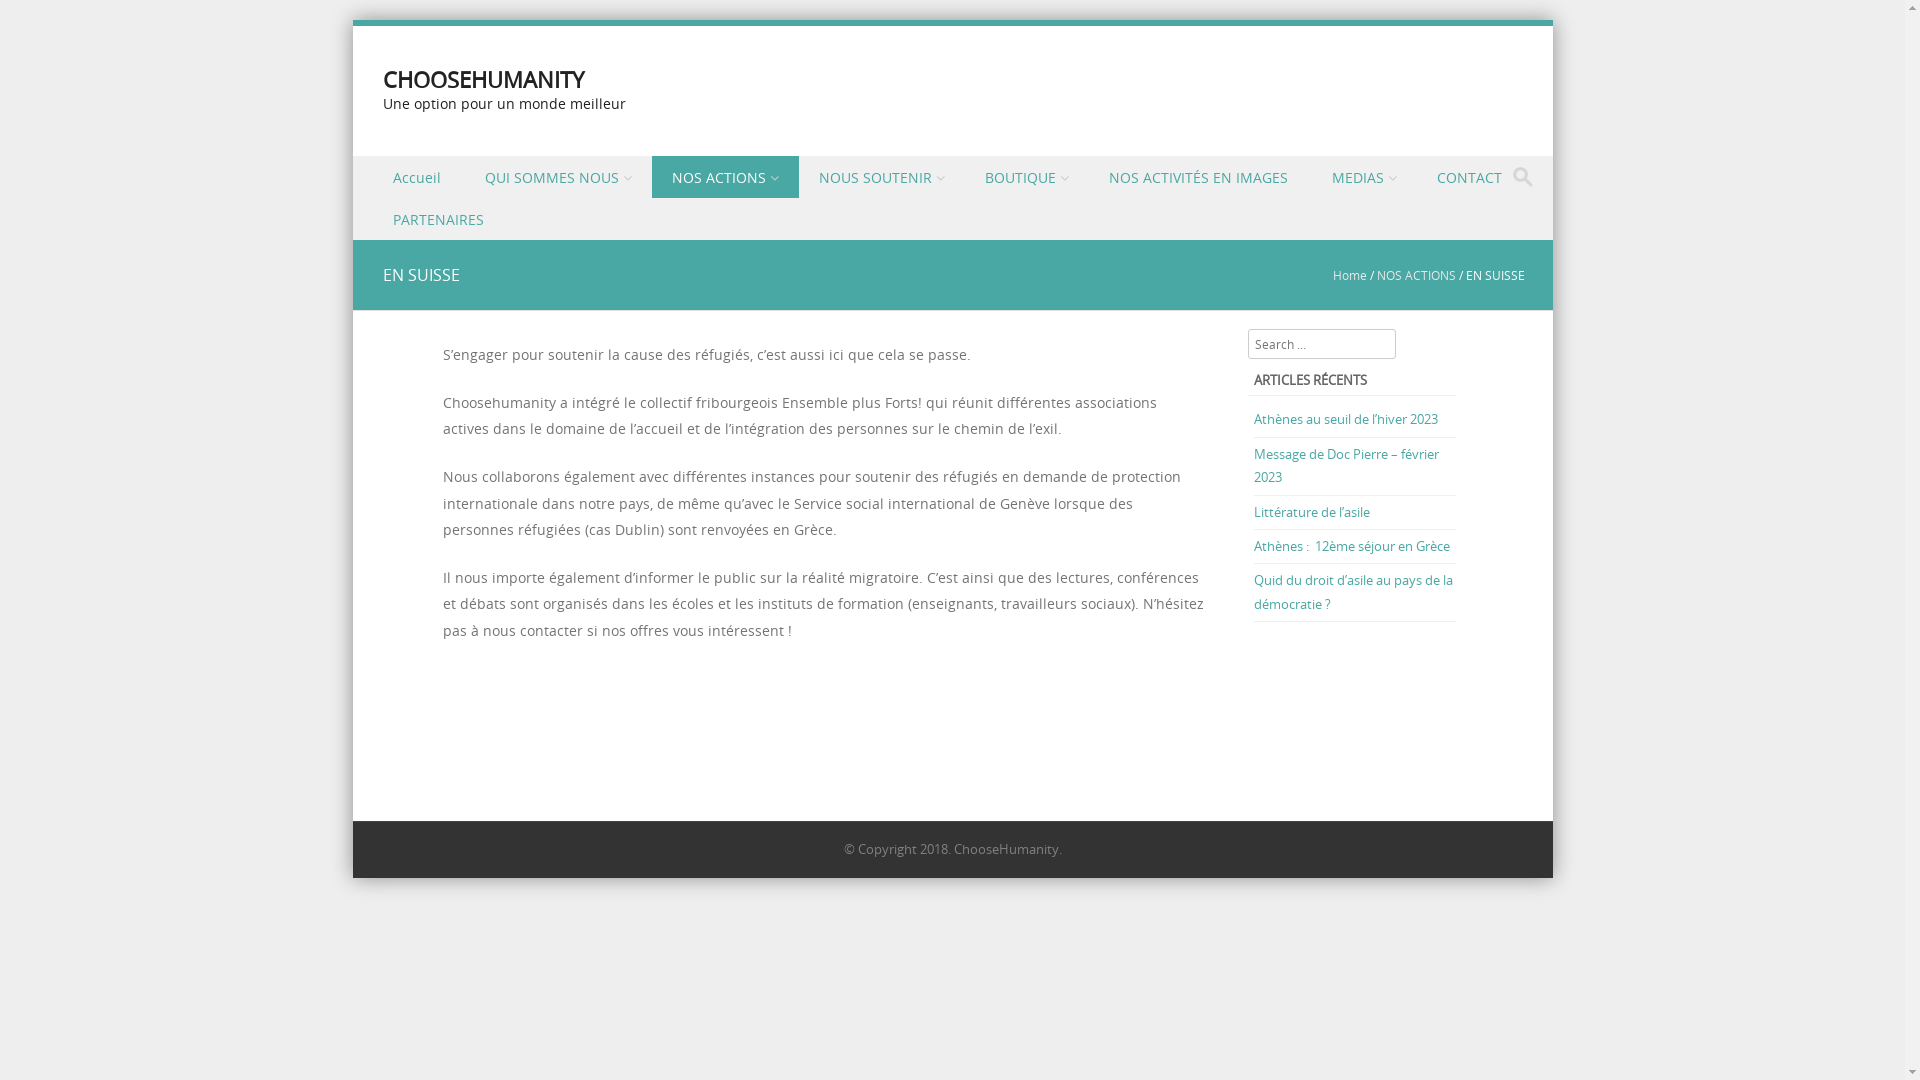  What do you see at coordinates (1528, 177) in the screenshot?
I see `Search for:` at bounding box center [1528, 177].